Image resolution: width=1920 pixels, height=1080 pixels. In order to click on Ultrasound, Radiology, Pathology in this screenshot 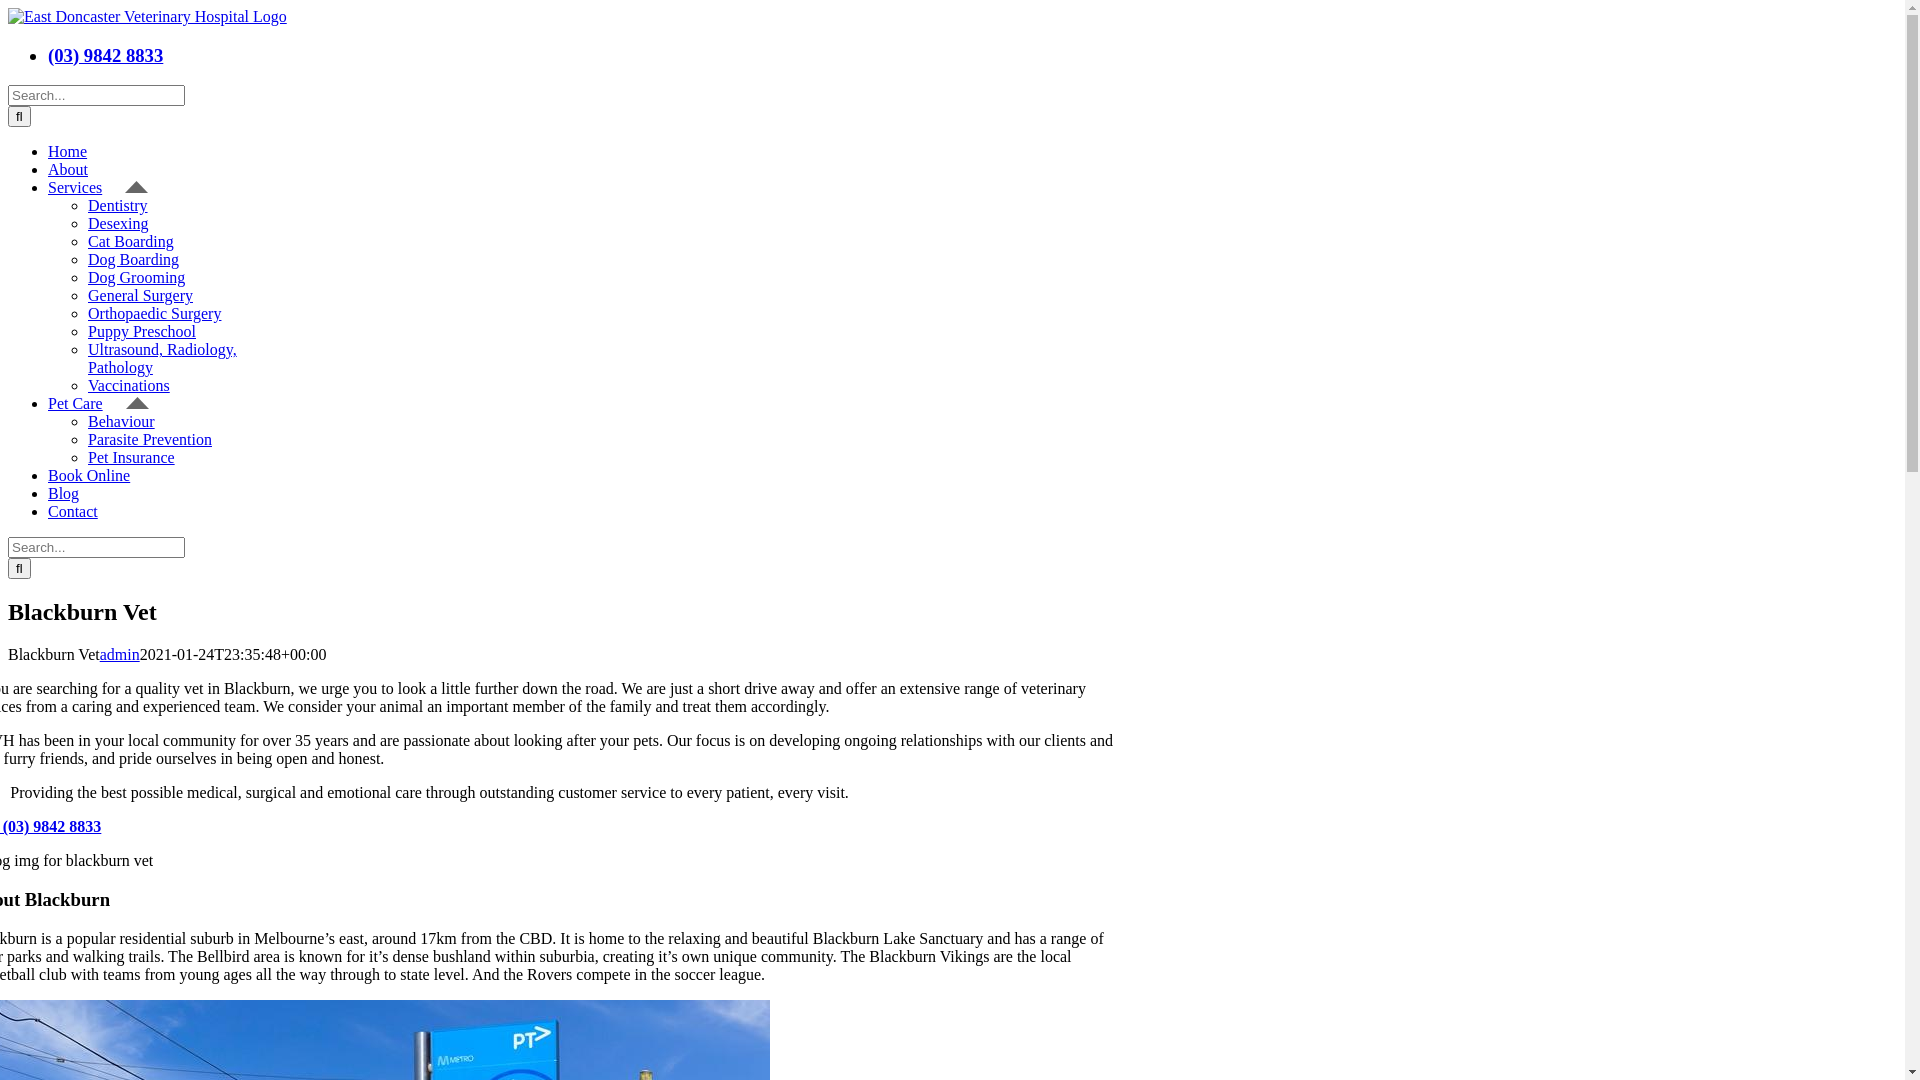, I will do `click(162, 358)`.